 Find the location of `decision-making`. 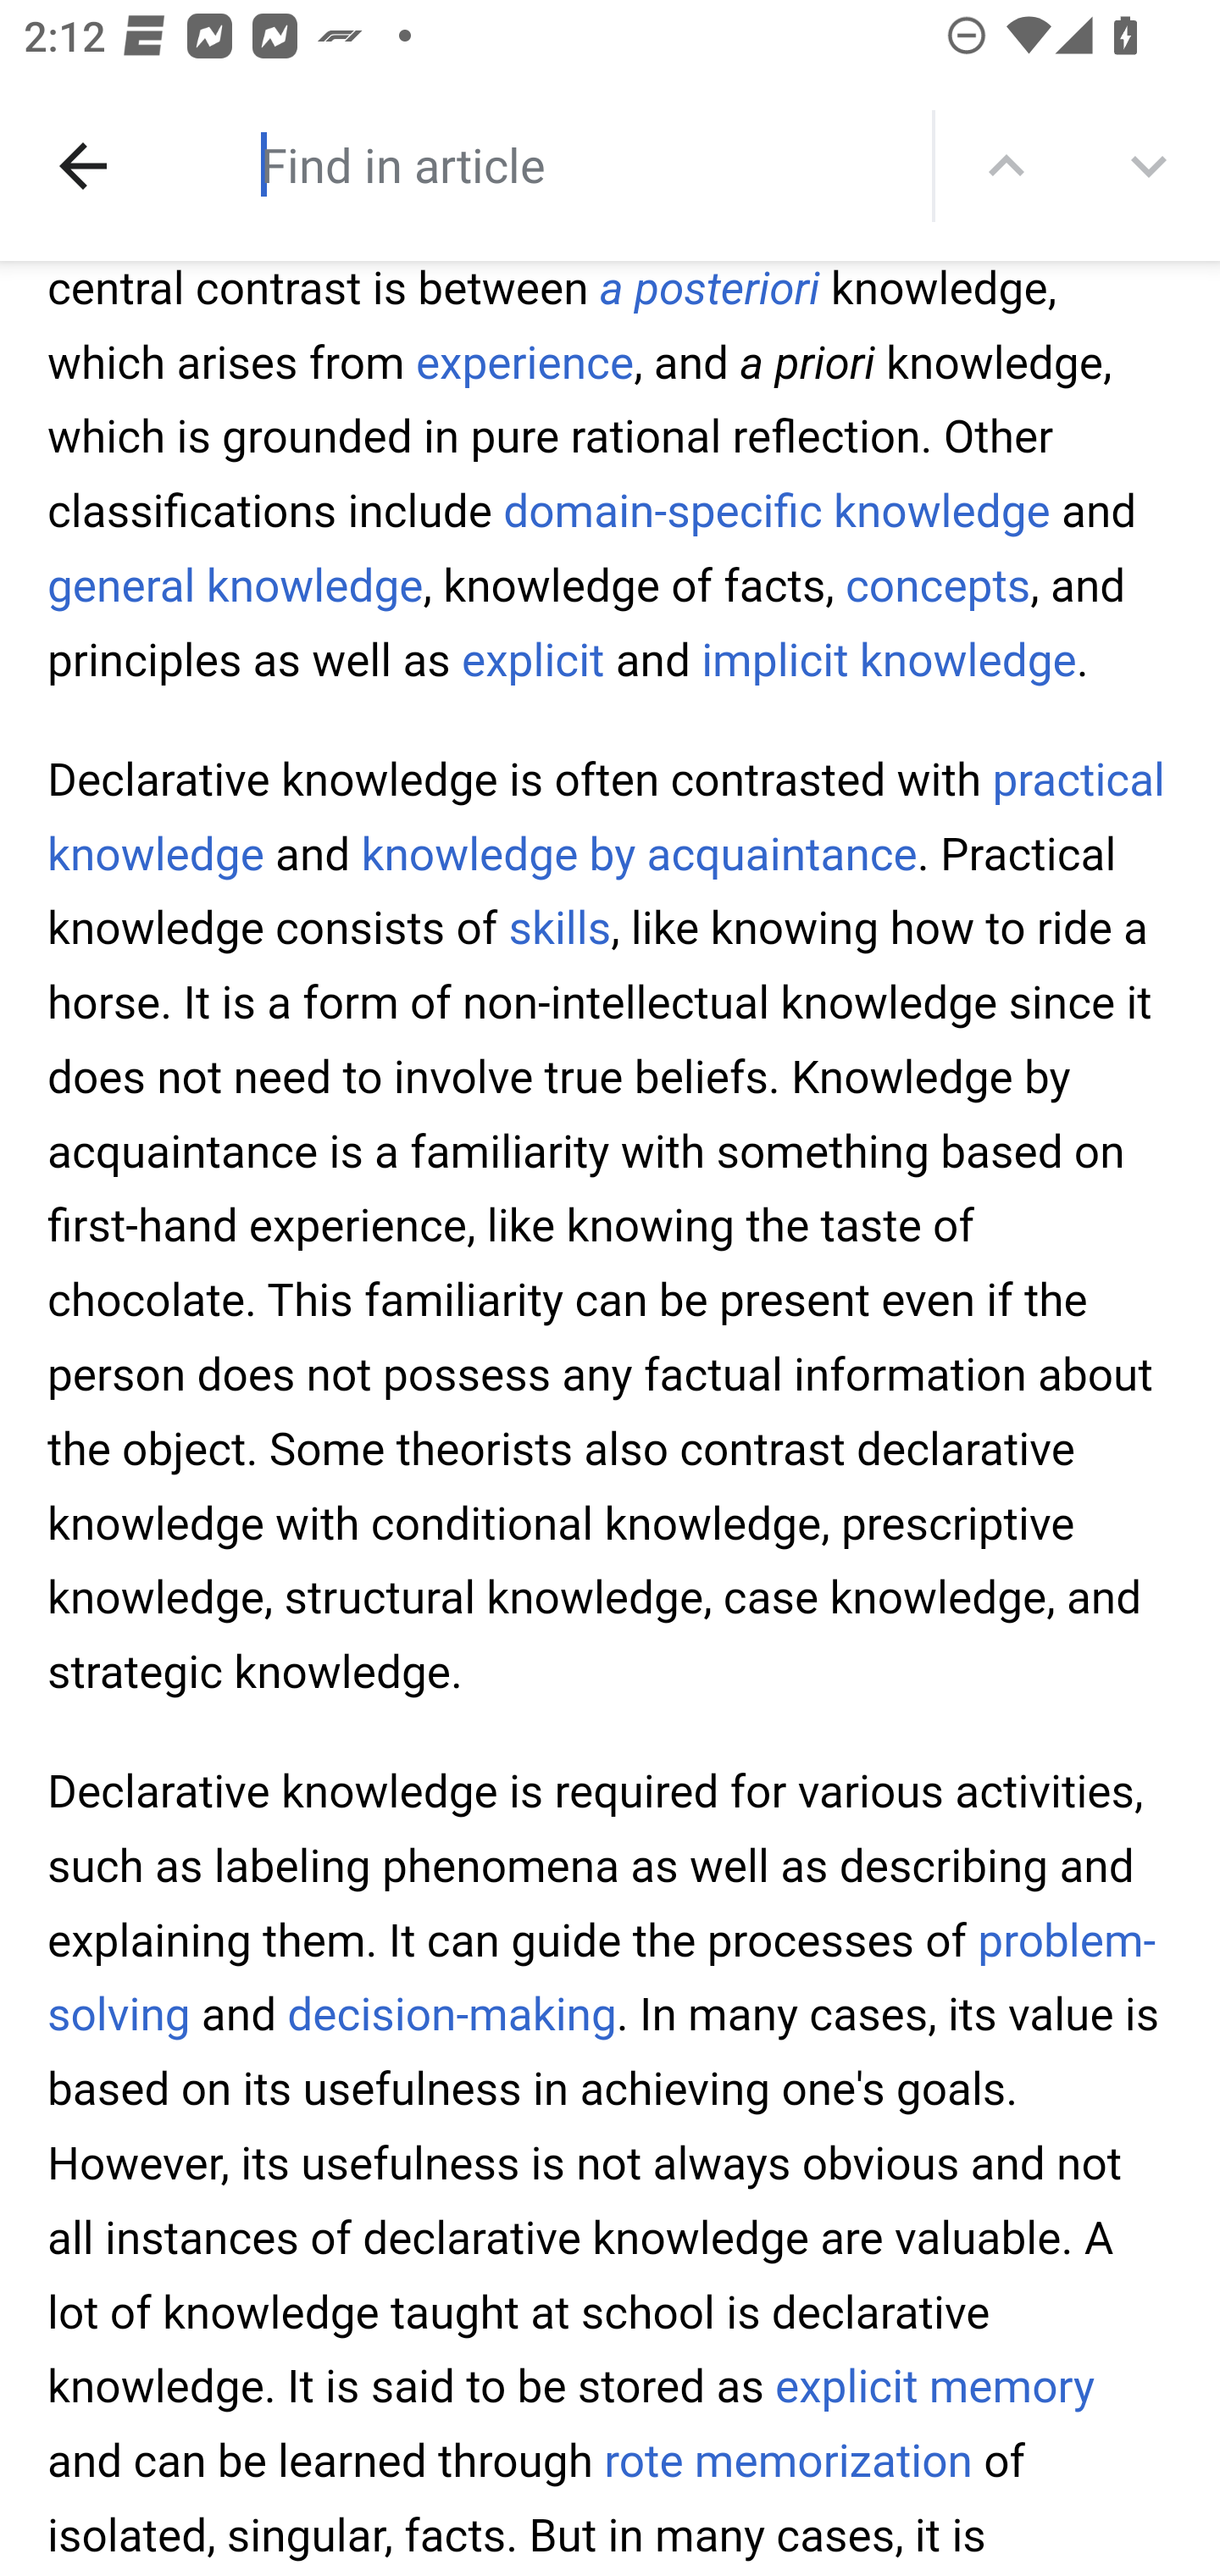

decision-making is located at coordinates (452, 2017).